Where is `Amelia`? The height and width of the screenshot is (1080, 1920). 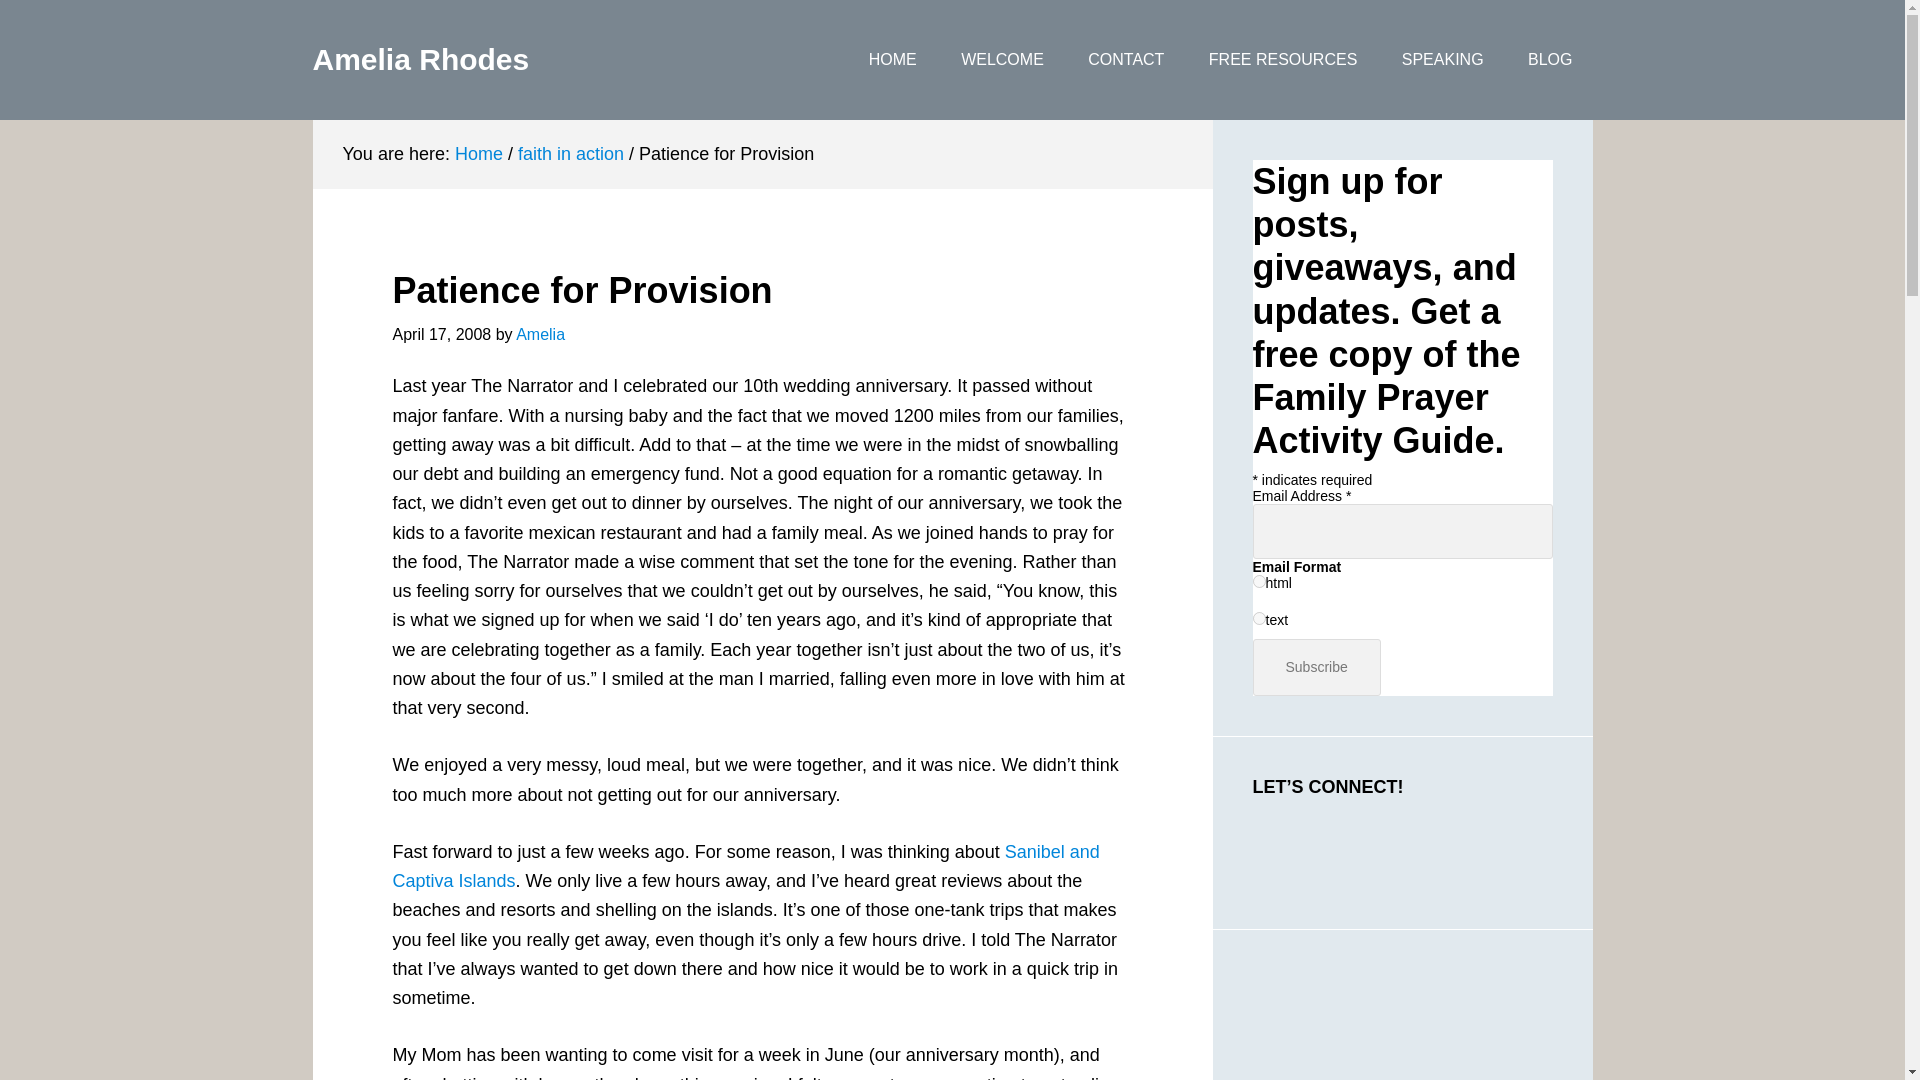
Amelia is located at coordinates (540, 334).